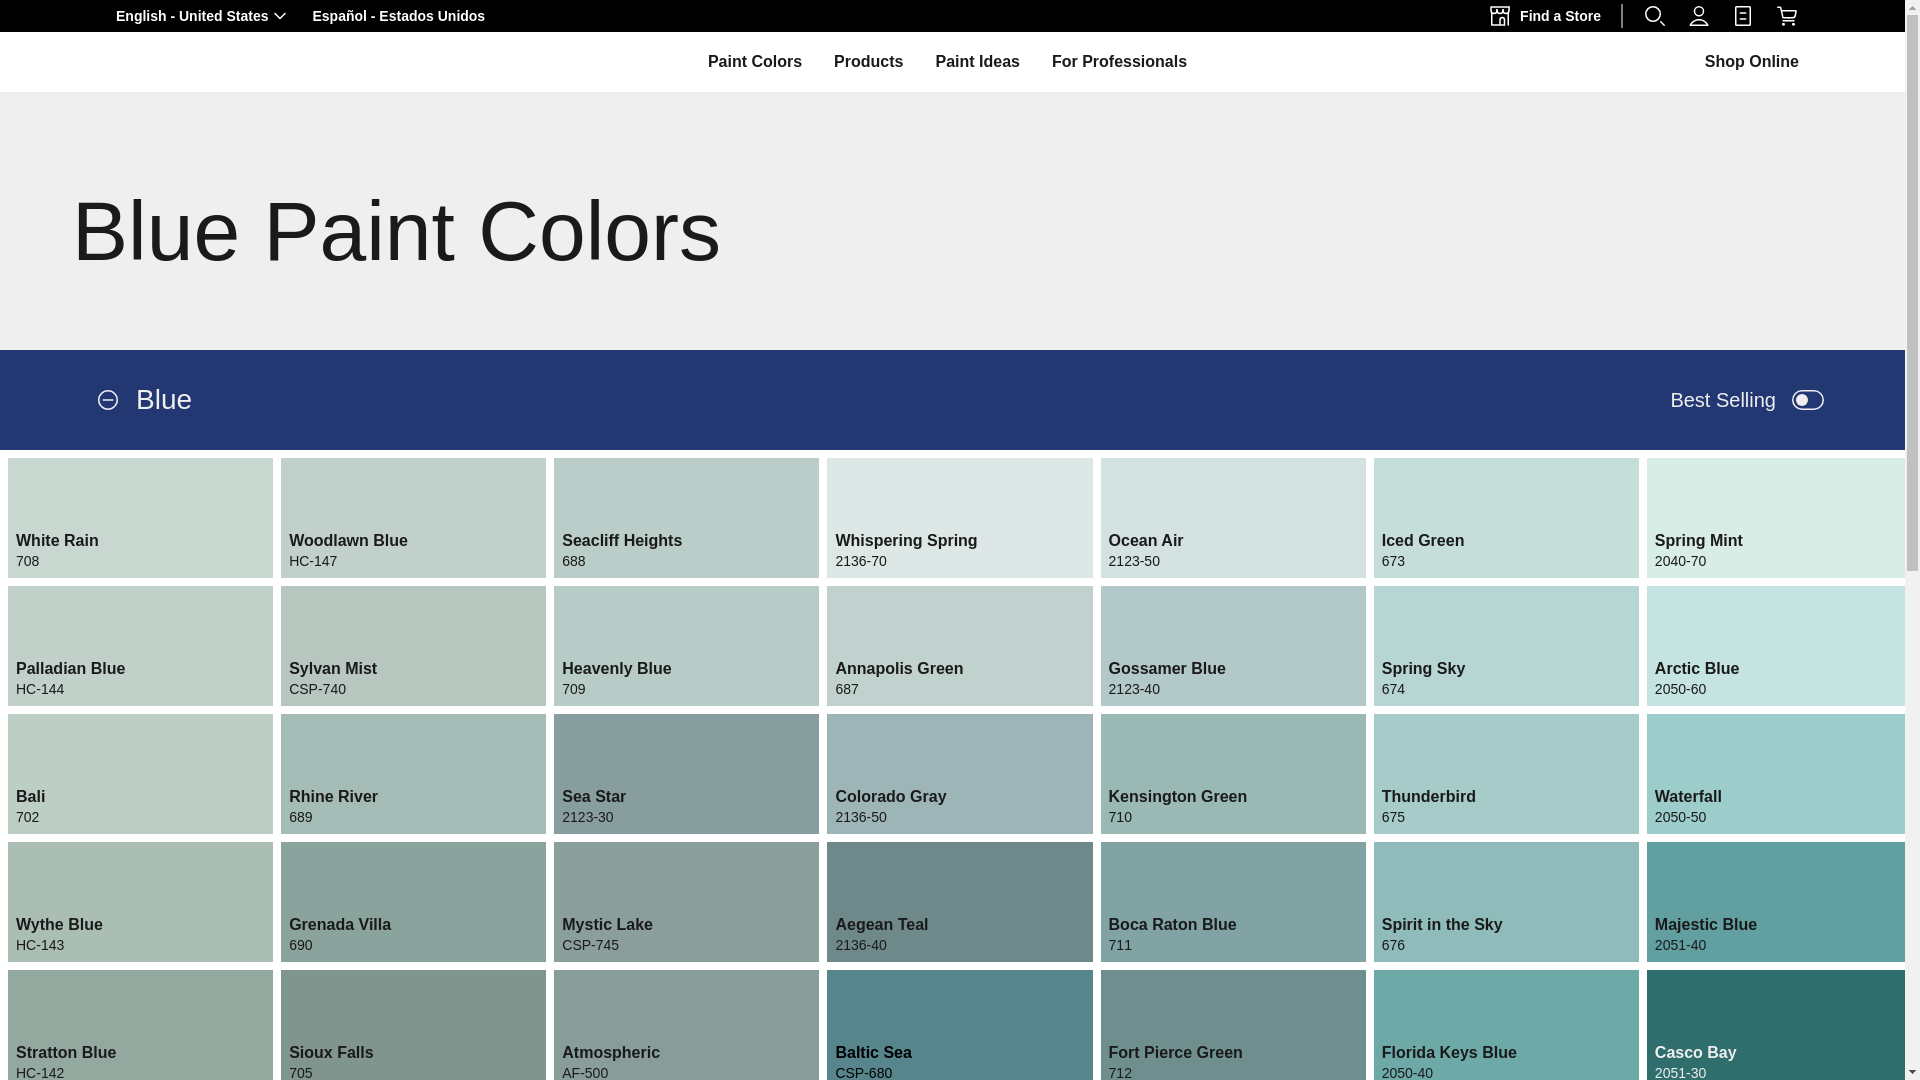 The height and width of the screenshot is (1080, 1920). I want to click on Paint Colors, so click(755, 61).